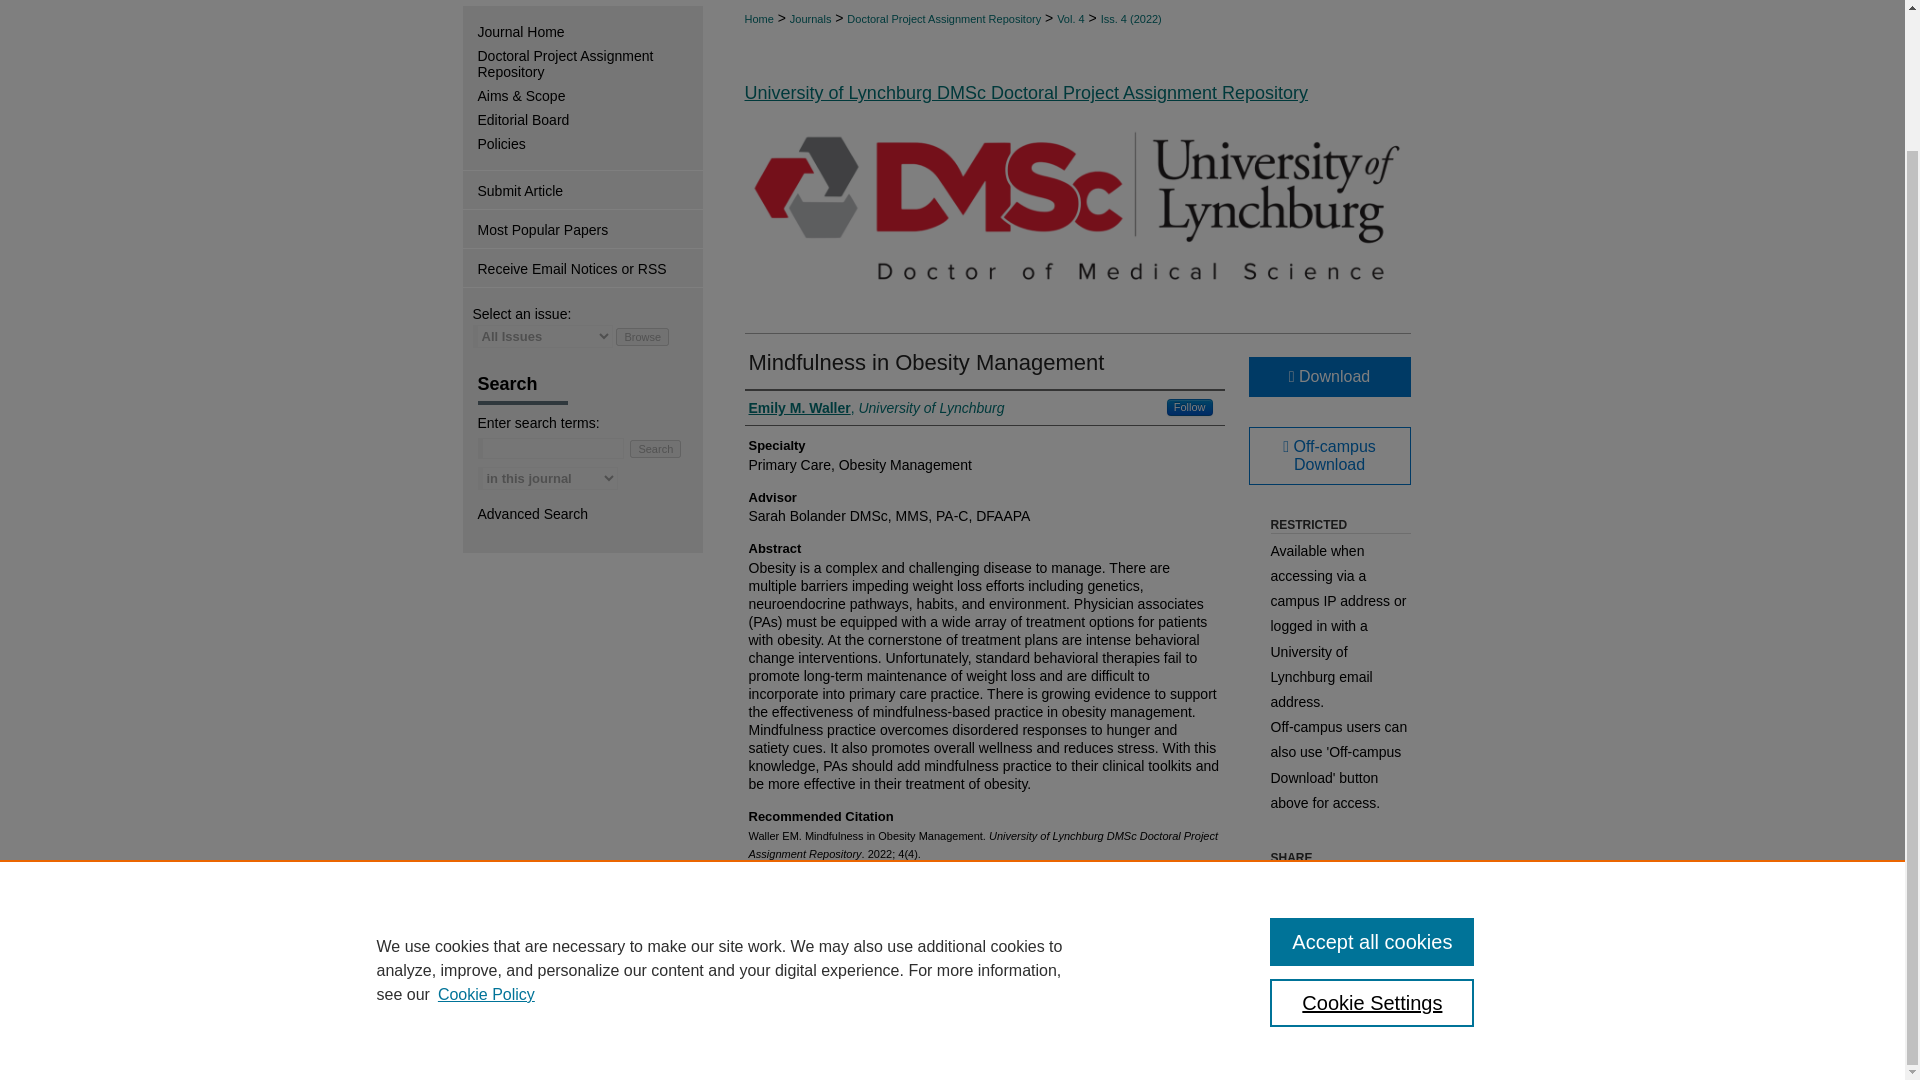 The height and width of the screenshot is (1080, 1920). Describe the element at coordinates (1312, 888) in the screenshot. I see `LinkedIn` at that location.